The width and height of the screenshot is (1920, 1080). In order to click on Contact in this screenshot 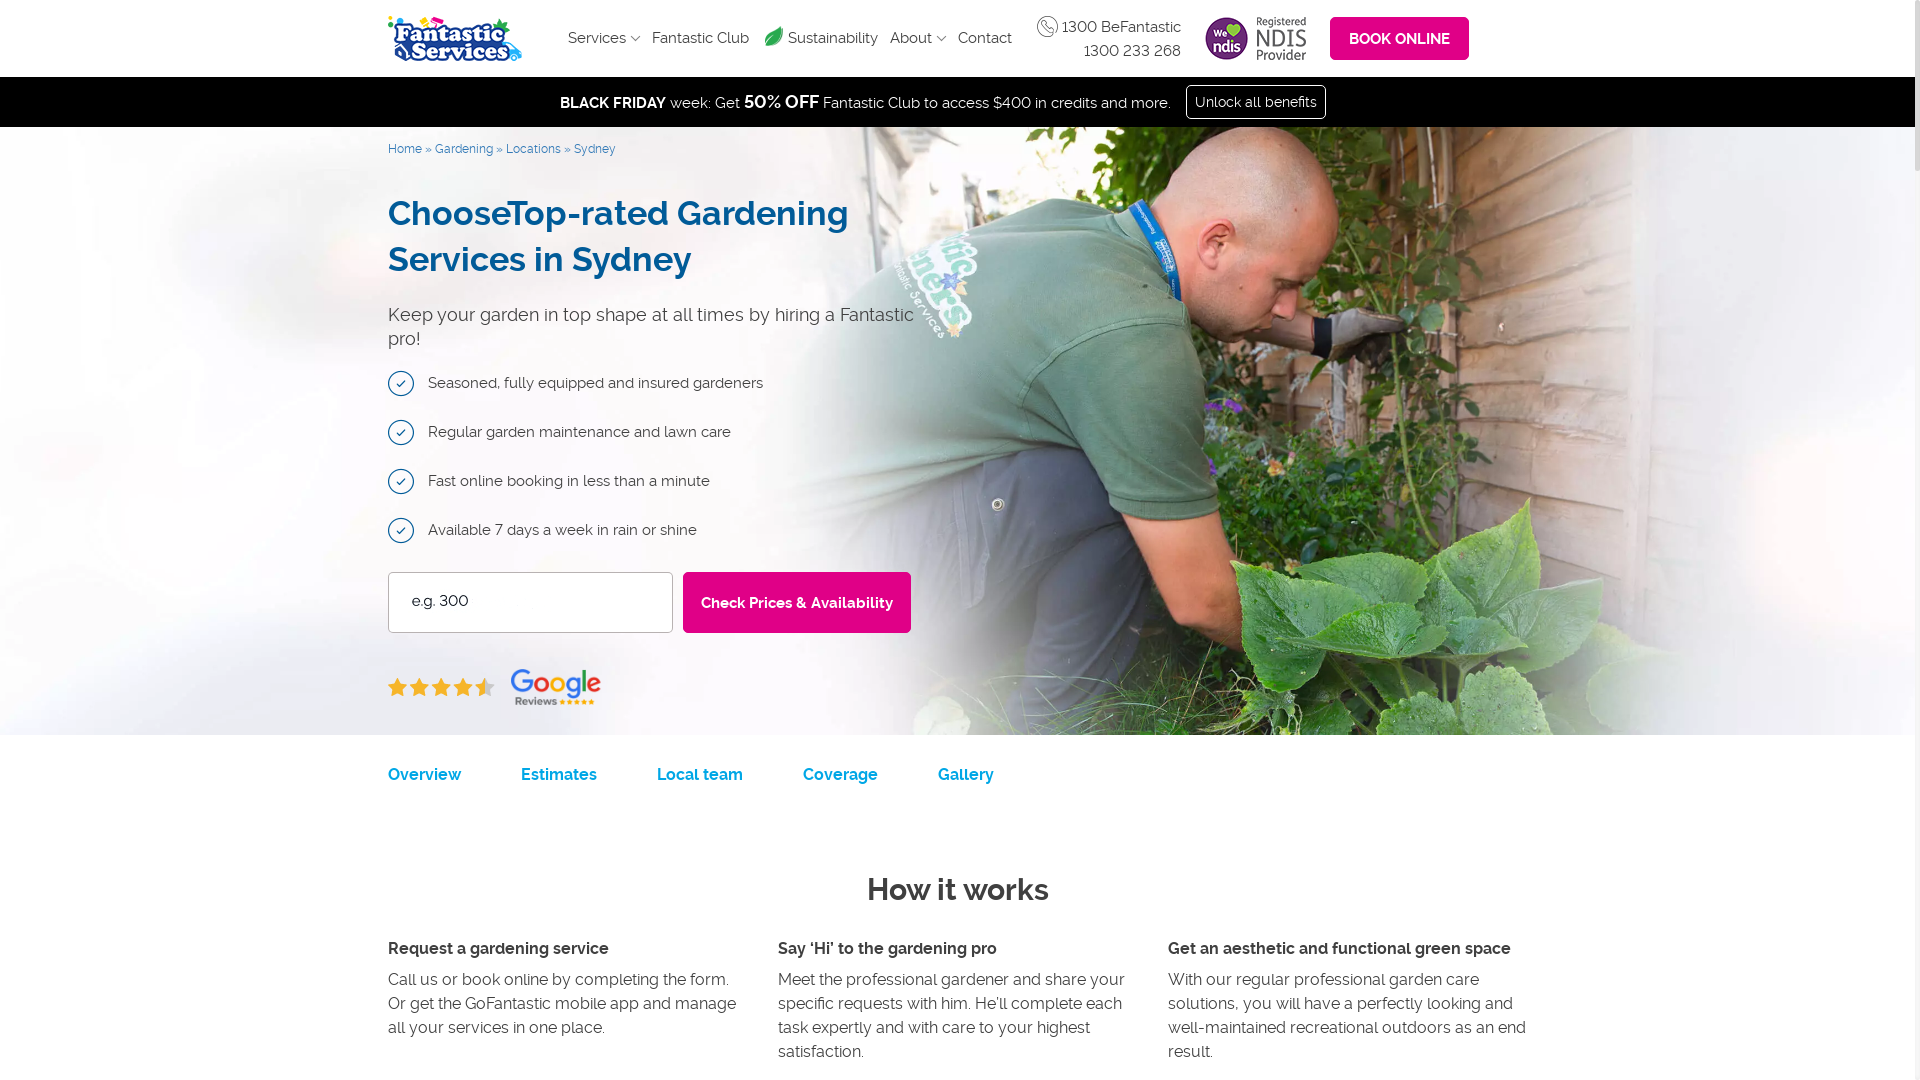, I will do `click(984, 38)`.